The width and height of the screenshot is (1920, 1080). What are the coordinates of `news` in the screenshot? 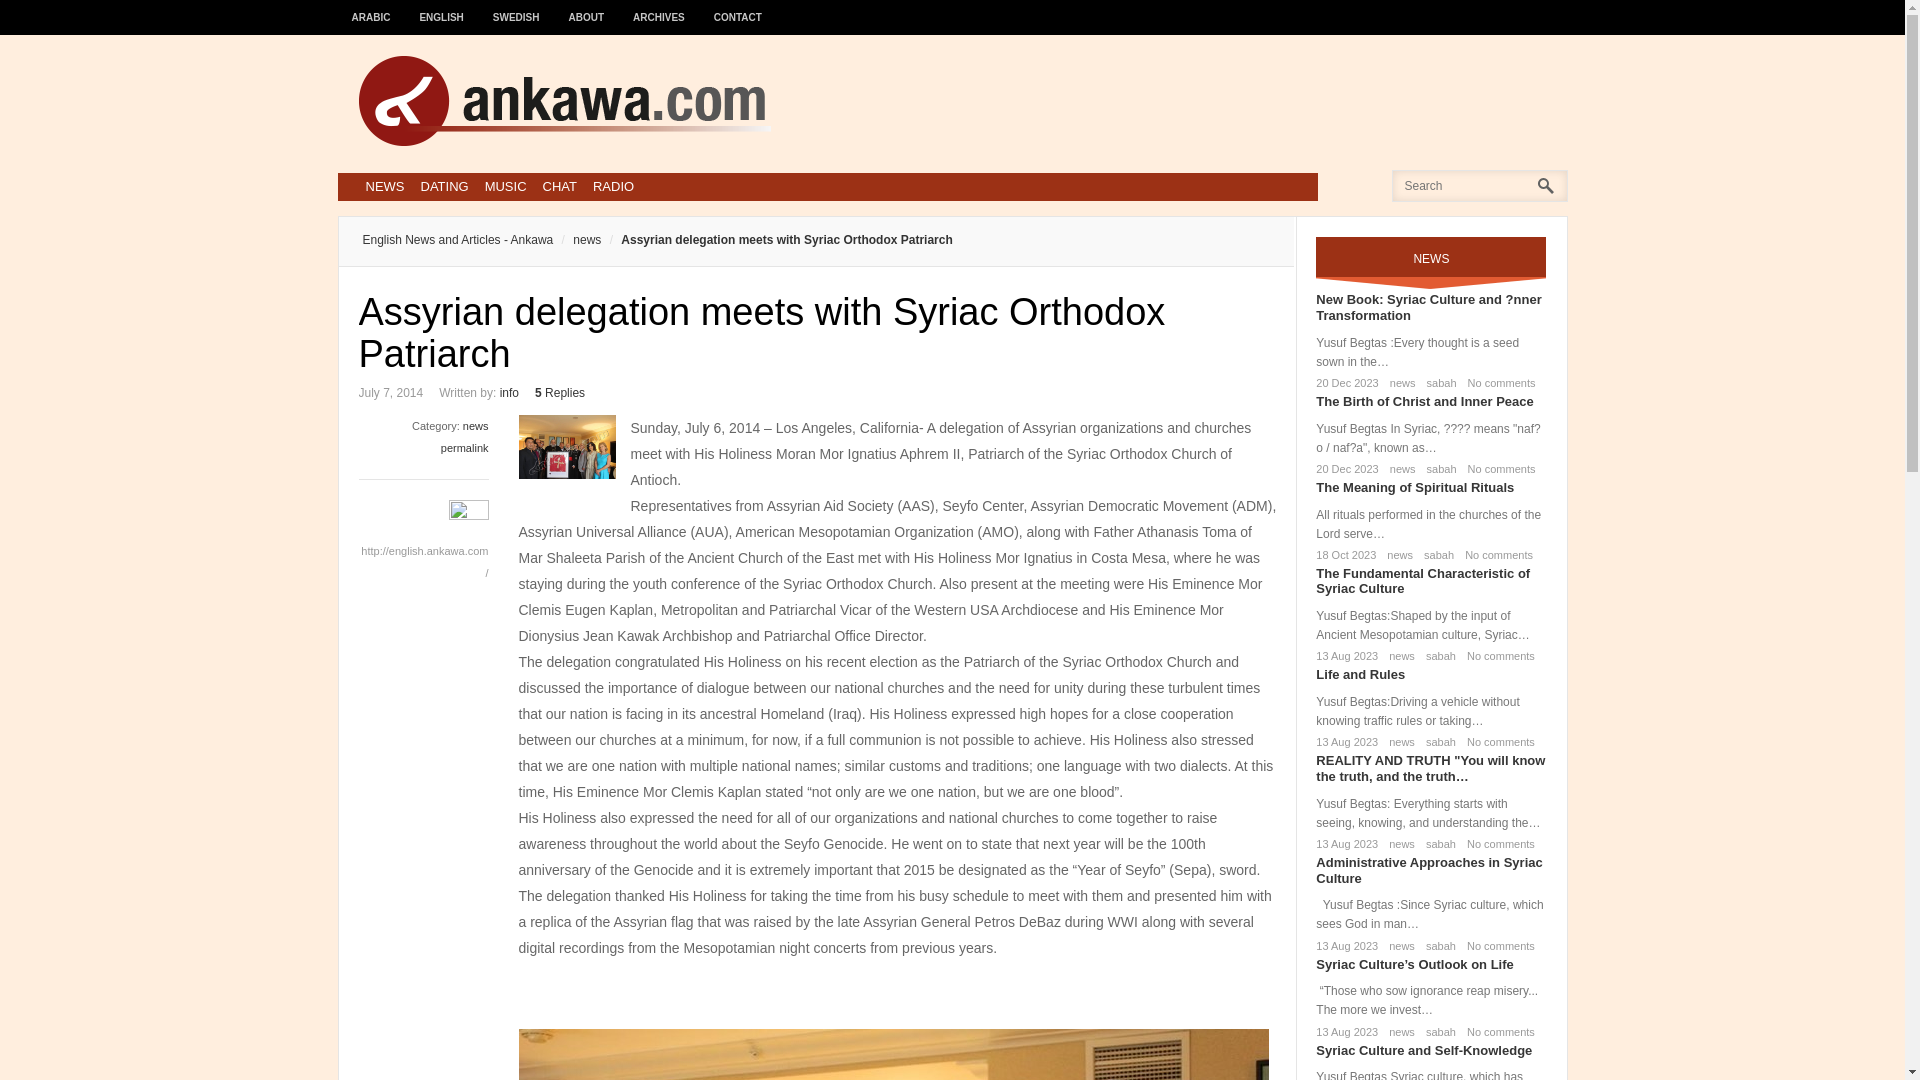 It's located at (1396, 554).